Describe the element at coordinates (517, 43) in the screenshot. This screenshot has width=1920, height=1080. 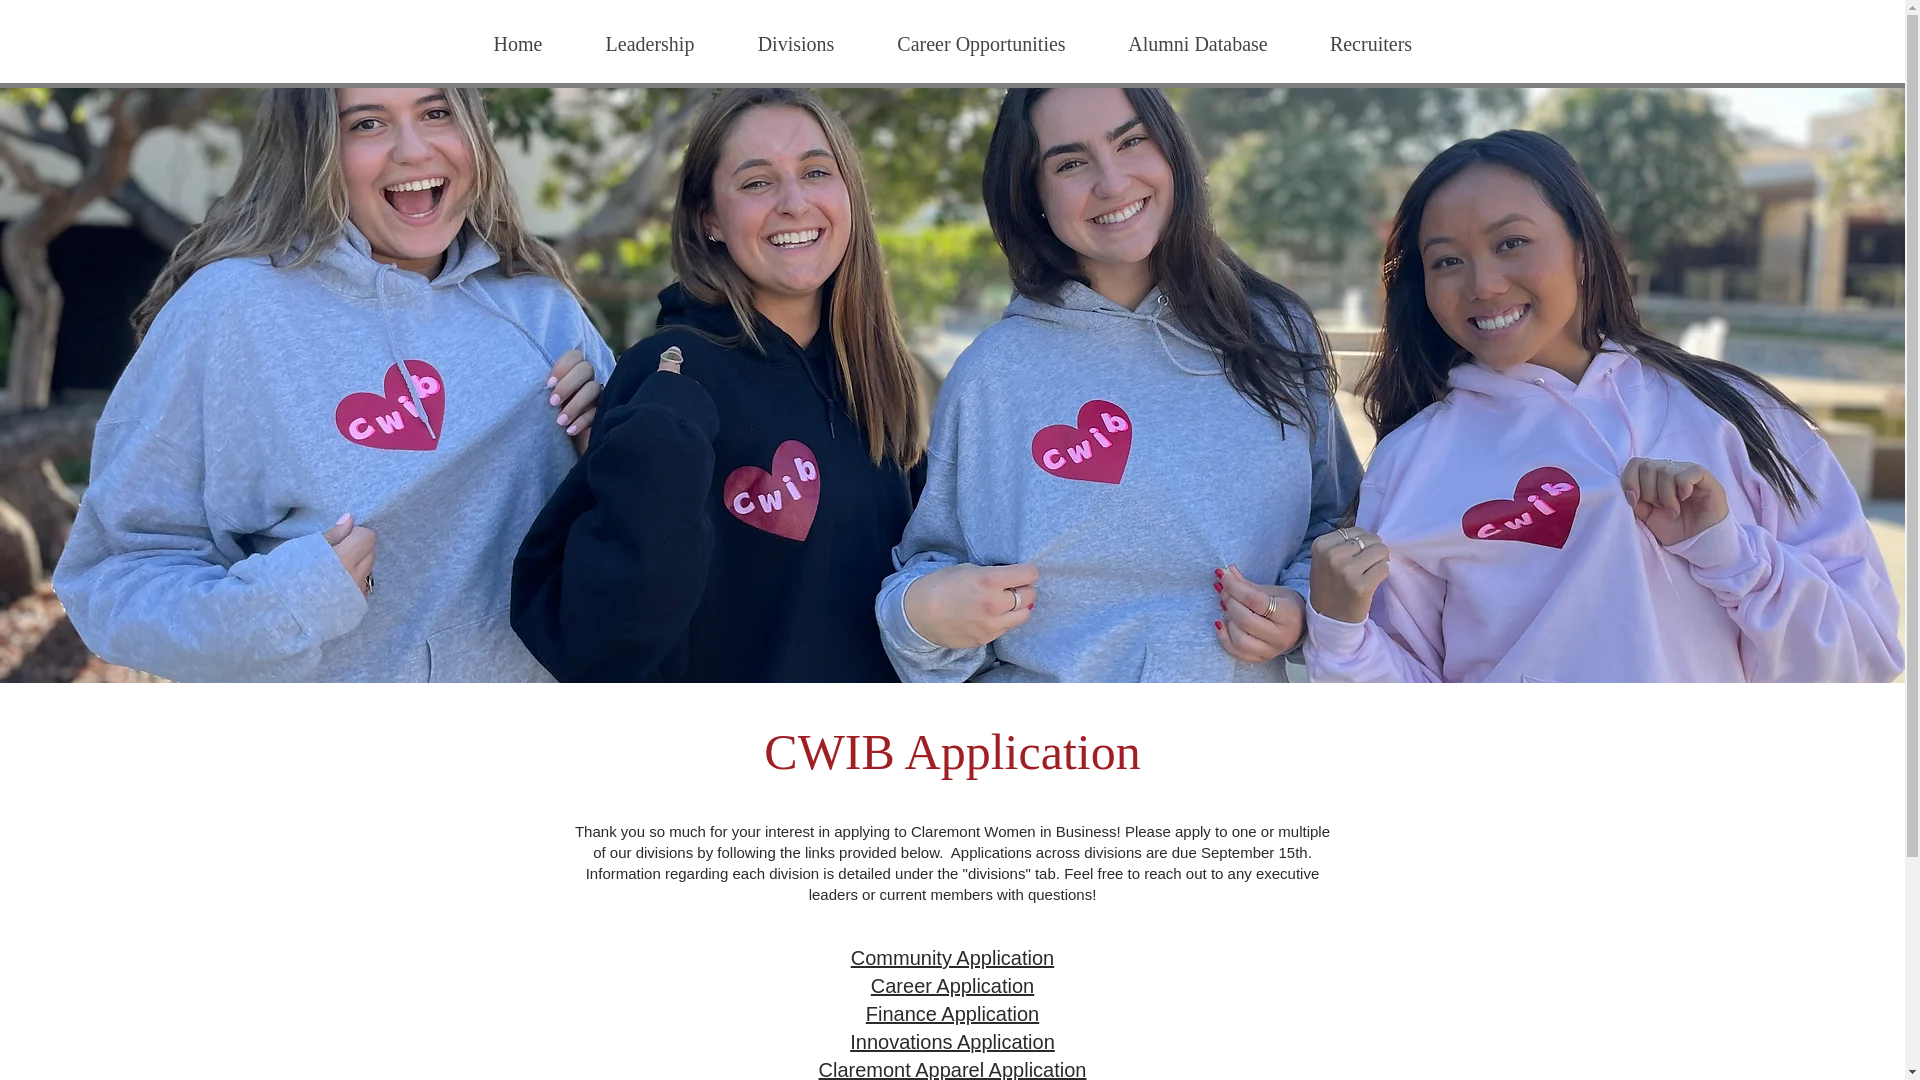
I see `Home` at that location.